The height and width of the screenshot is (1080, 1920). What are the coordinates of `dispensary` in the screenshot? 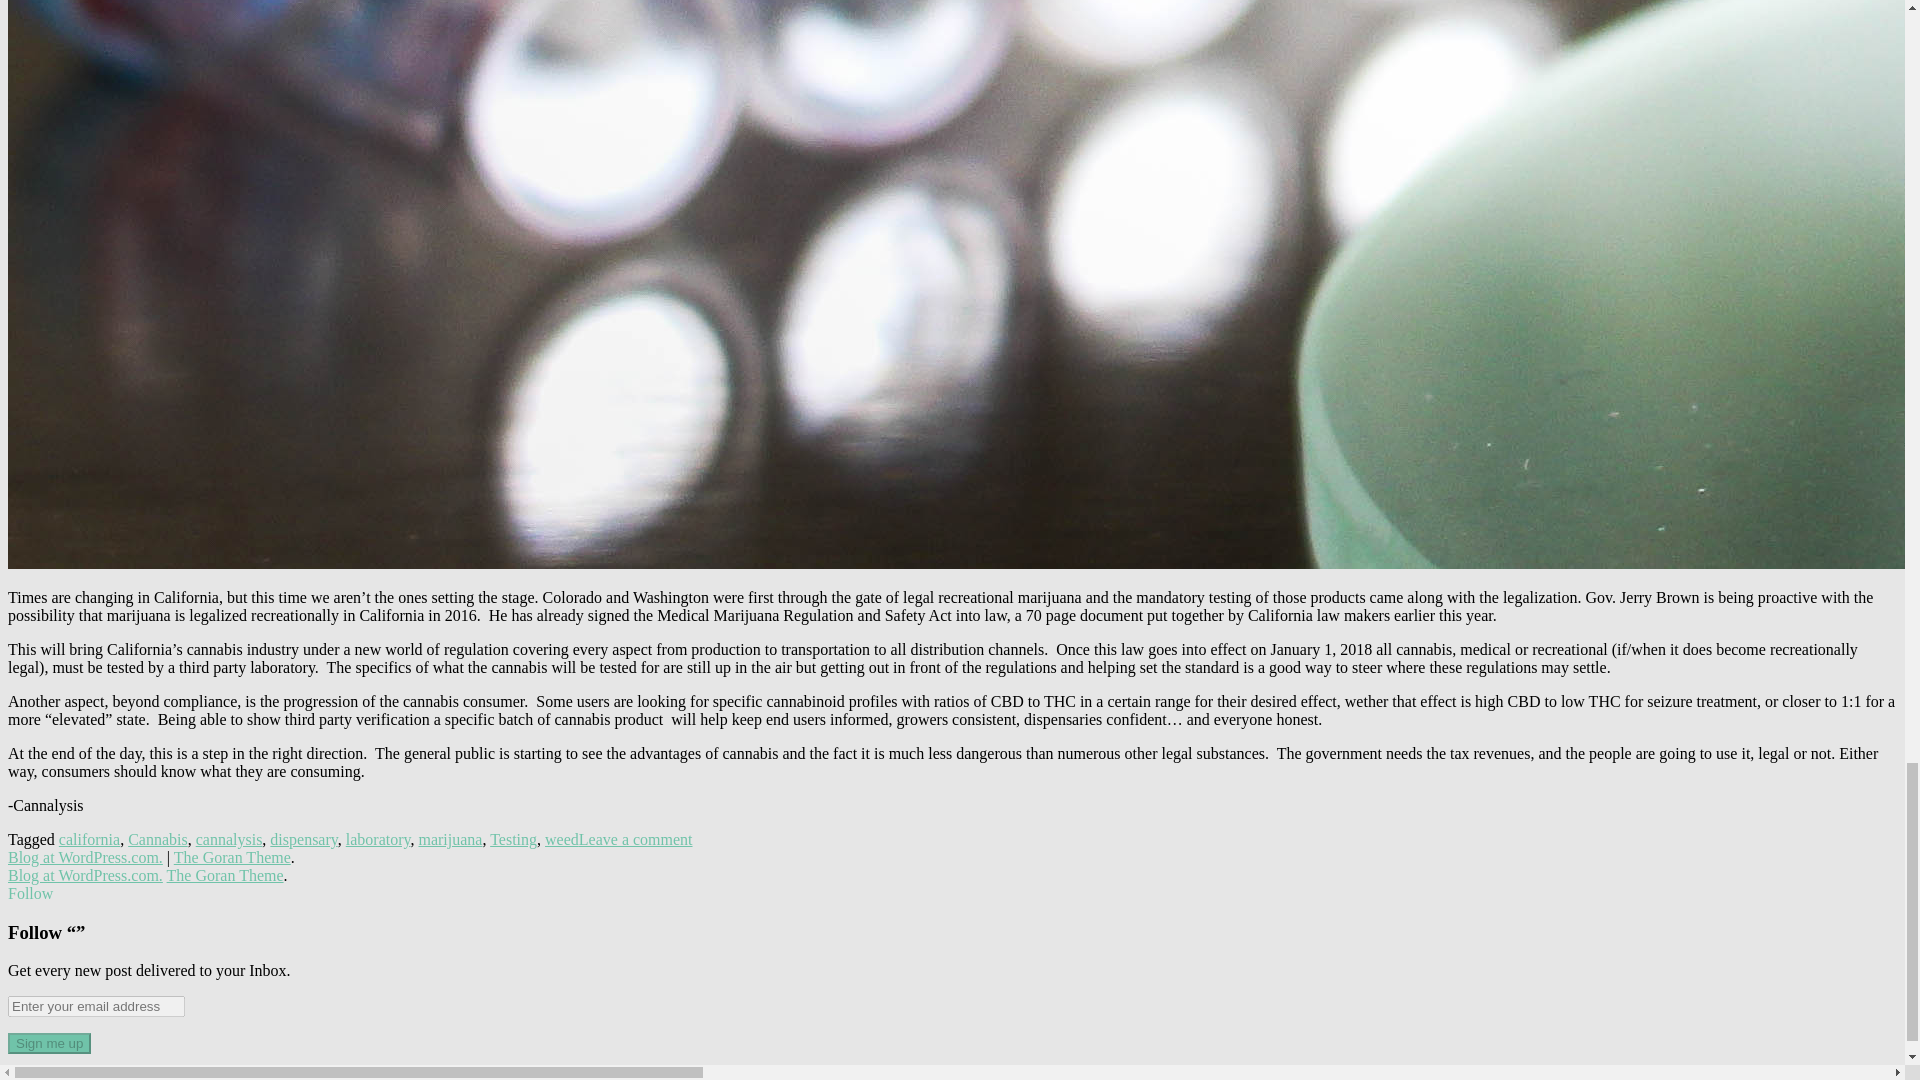 It's located at (304, 838).